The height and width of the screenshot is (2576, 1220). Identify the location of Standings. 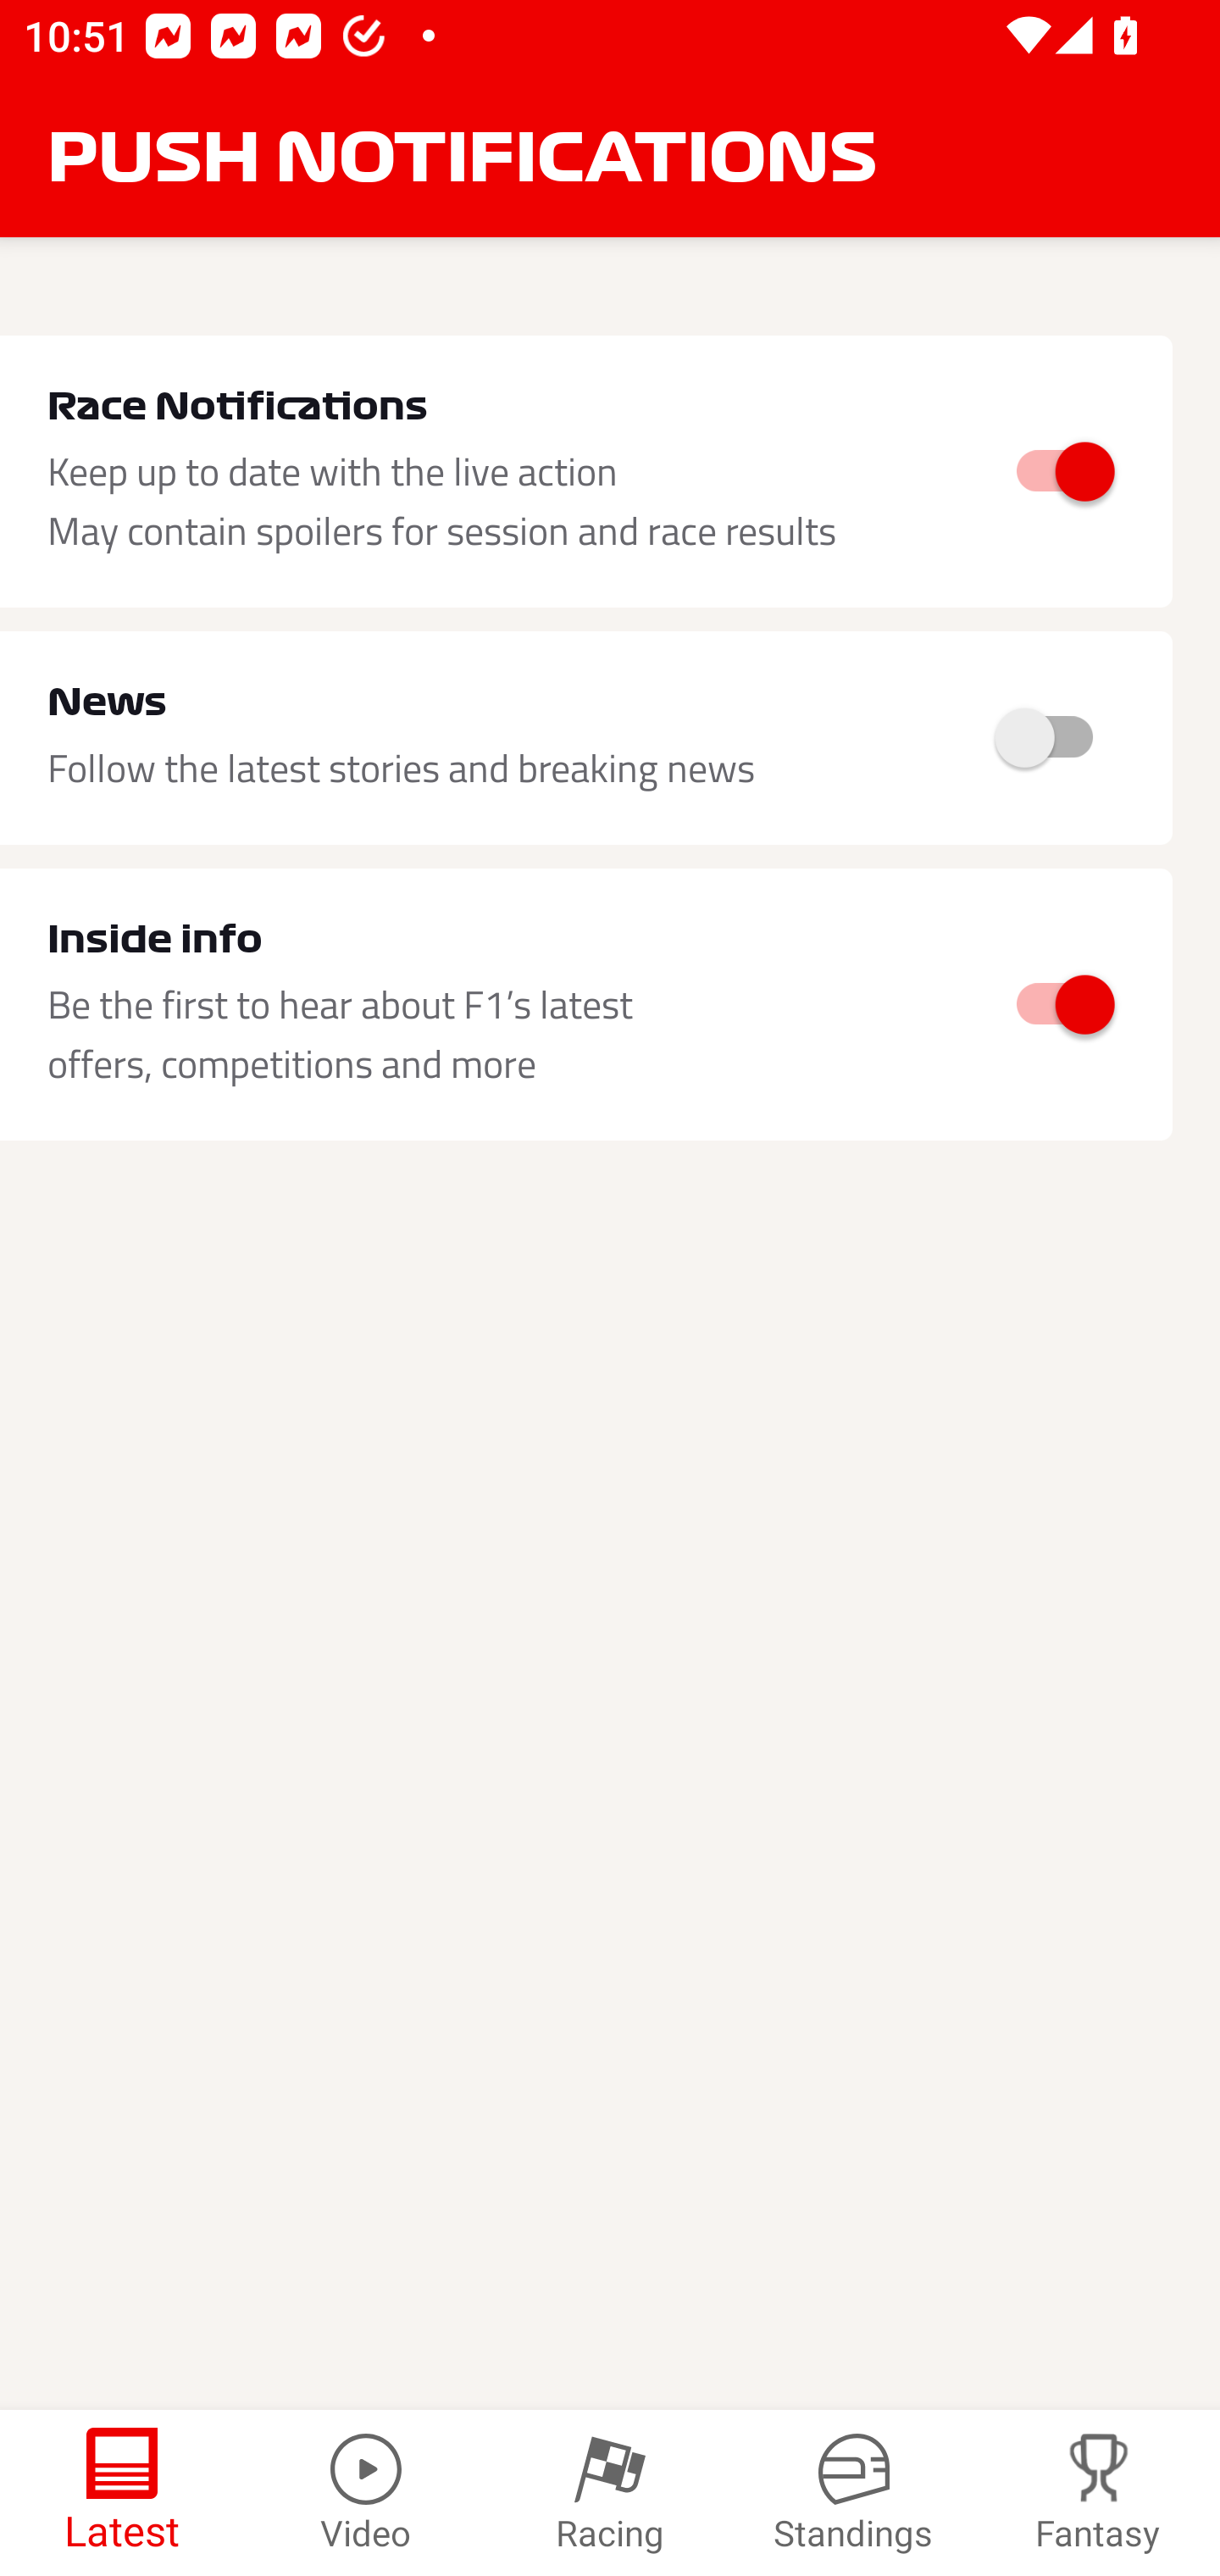
(854, 2493).